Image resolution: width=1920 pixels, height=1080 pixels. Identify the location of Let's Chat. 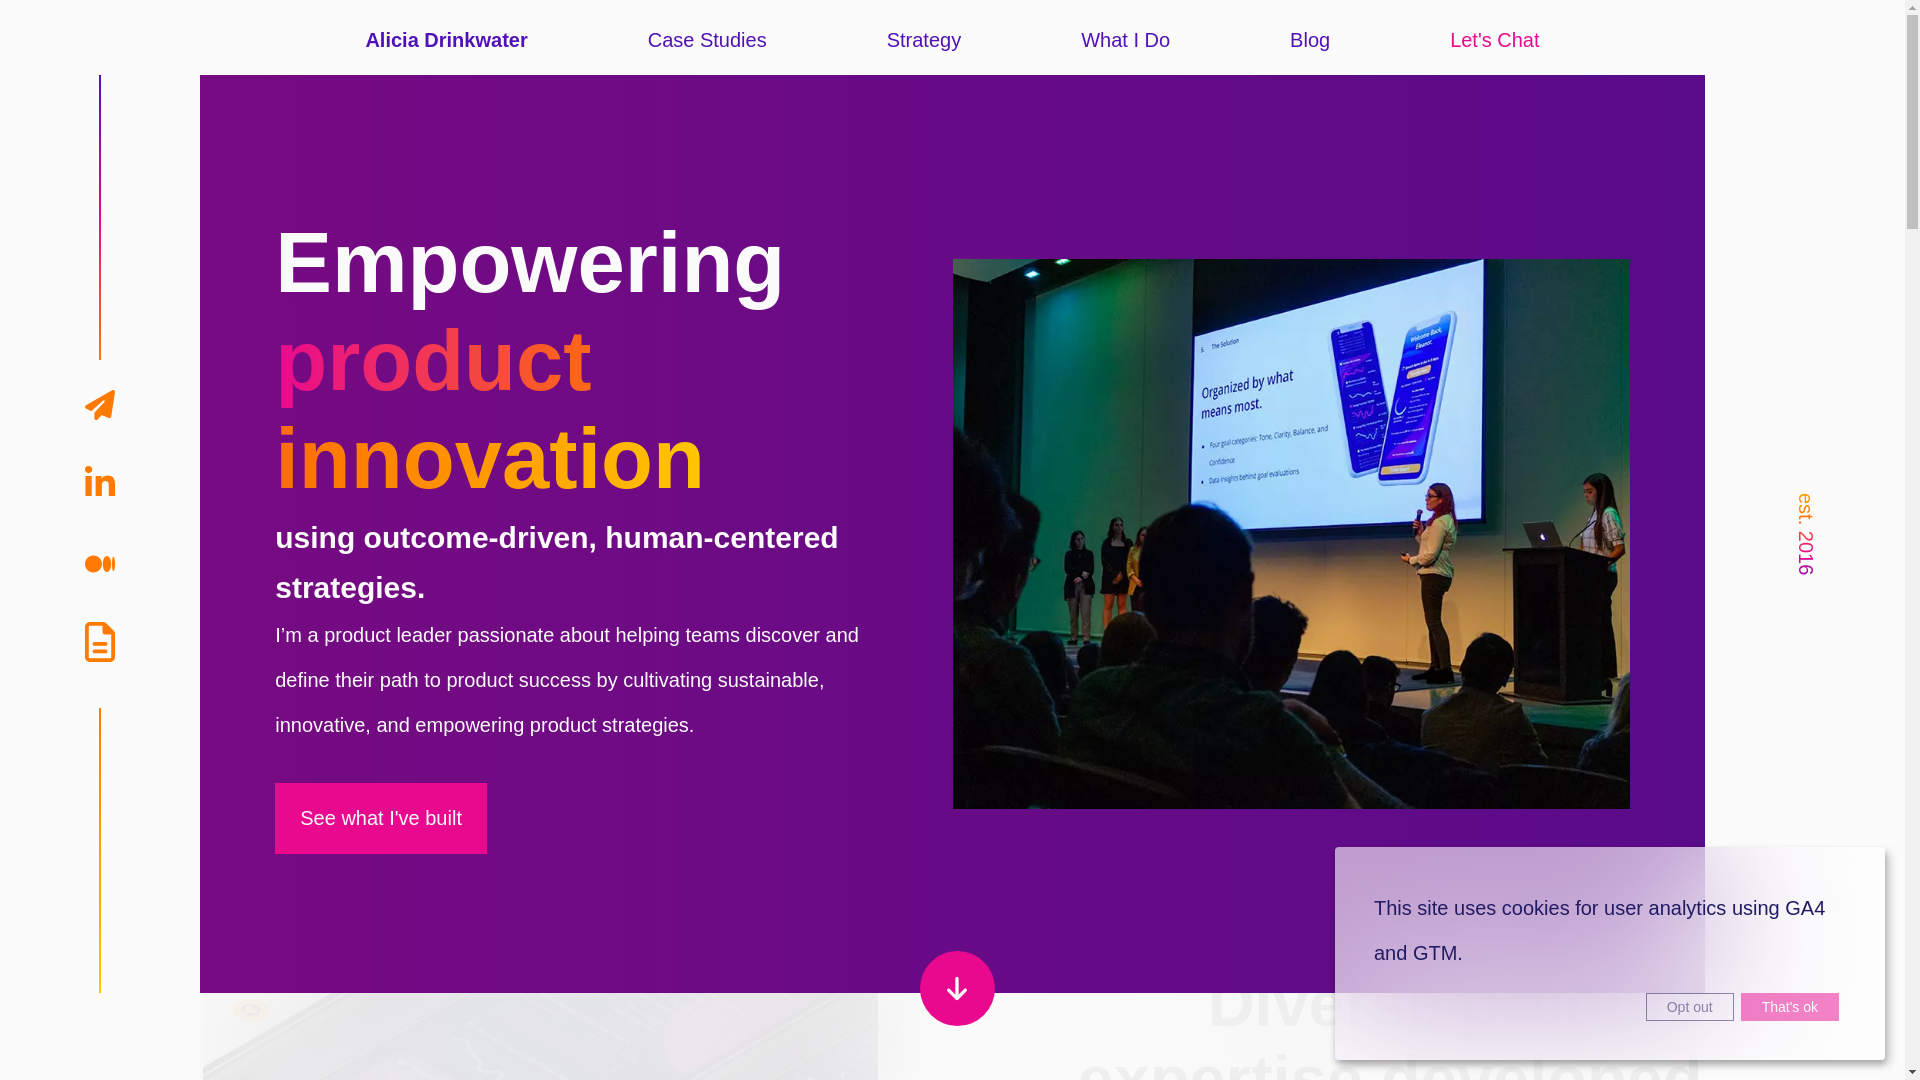
(1494, 40).